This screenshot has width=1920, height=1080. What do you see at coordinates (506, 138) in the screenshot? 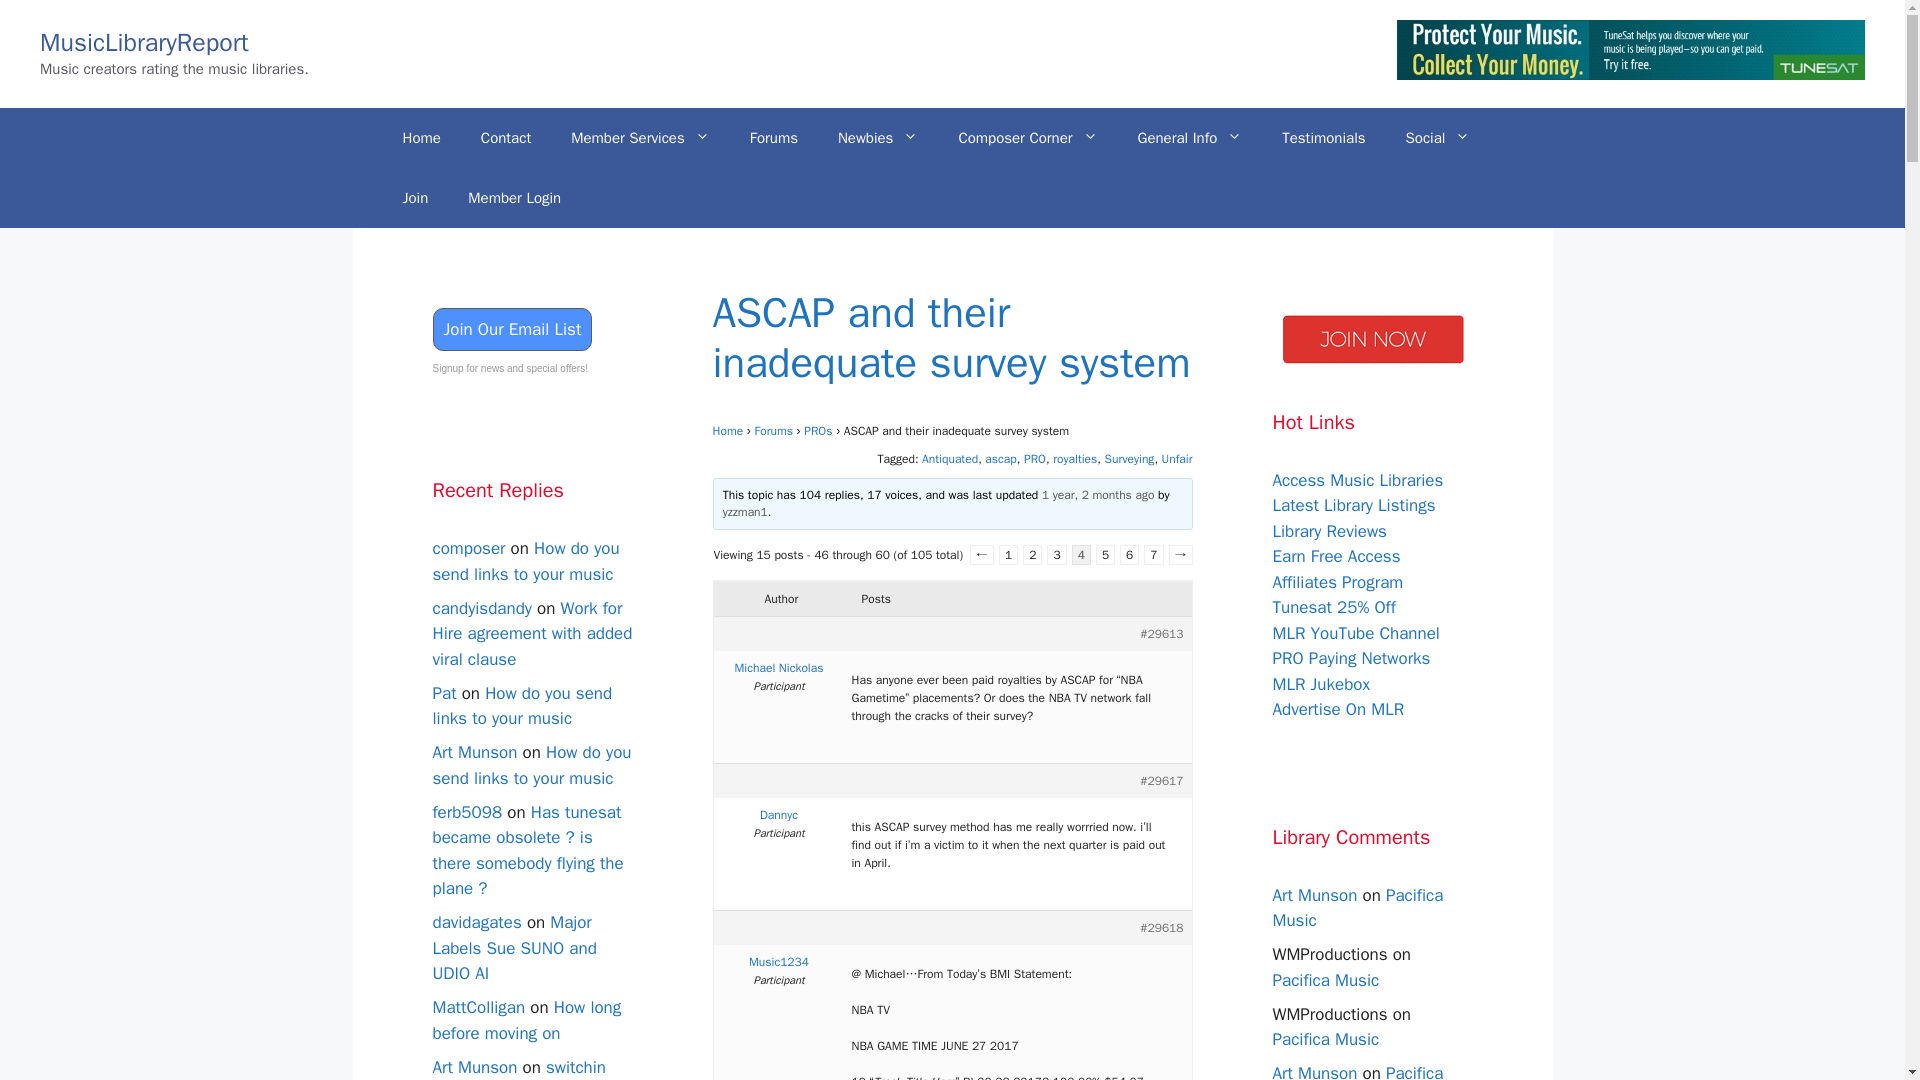
I see `Contact` at bounding box center [506, 138].